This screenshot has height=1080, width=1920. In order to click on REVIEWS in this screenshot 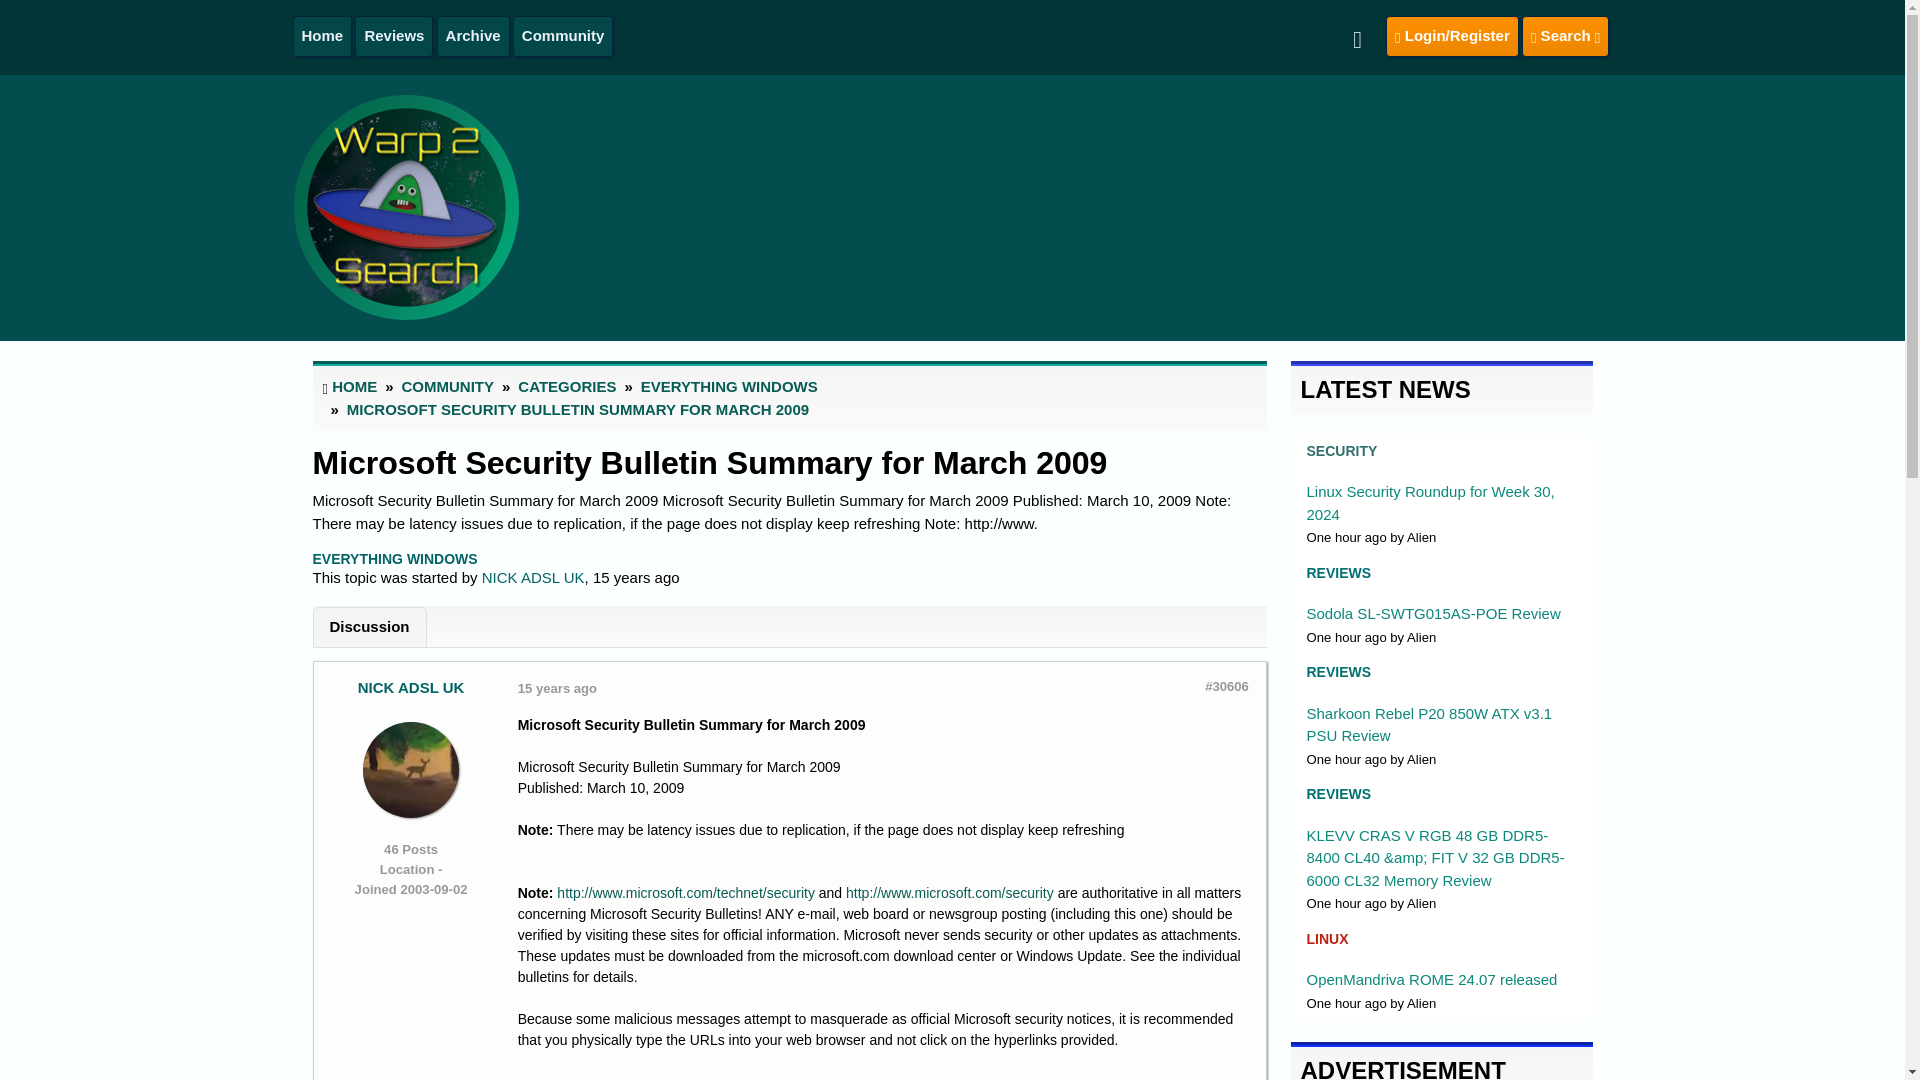, I will do `click(1338, 672)`.